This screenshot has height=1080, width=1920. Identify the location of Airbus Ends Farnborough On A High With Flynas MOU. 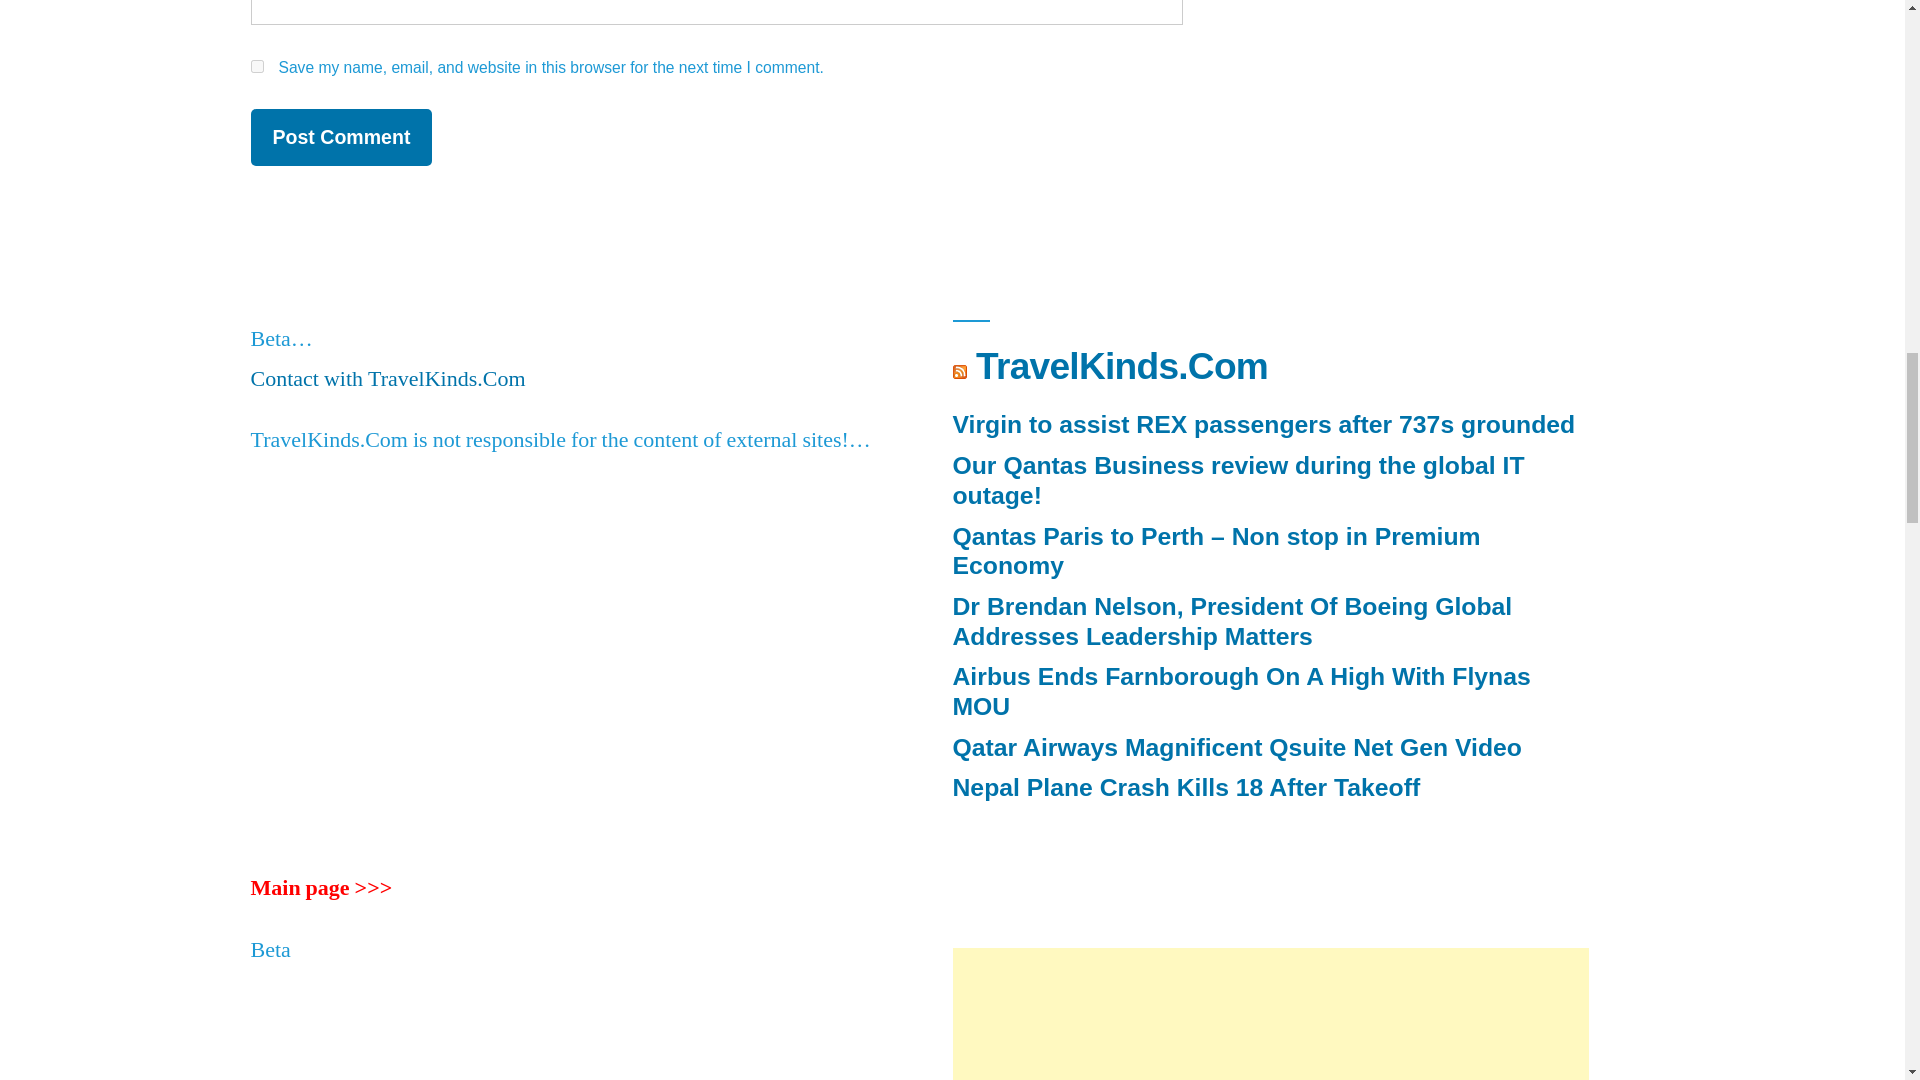
(1241, 692).